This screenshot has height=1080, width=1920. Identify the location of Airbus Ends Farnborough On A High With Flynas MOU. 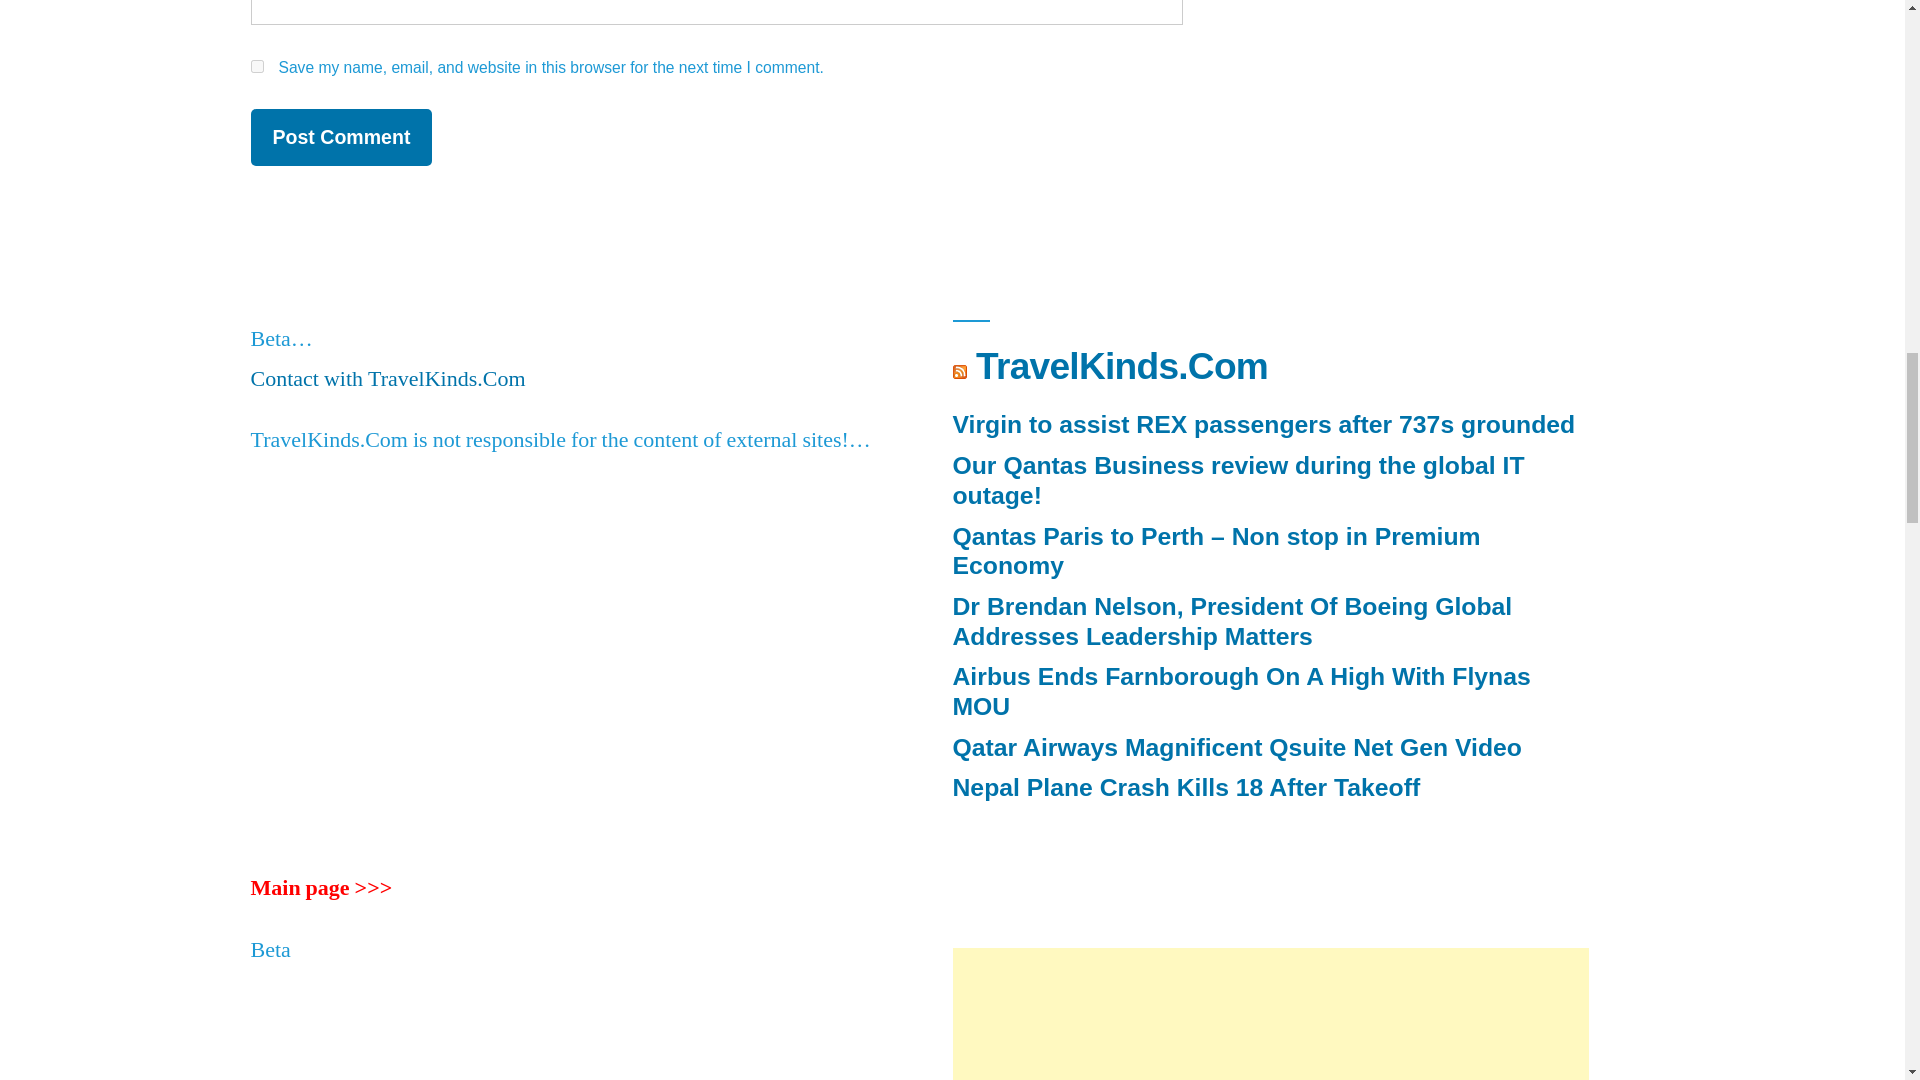
(1241, 692).